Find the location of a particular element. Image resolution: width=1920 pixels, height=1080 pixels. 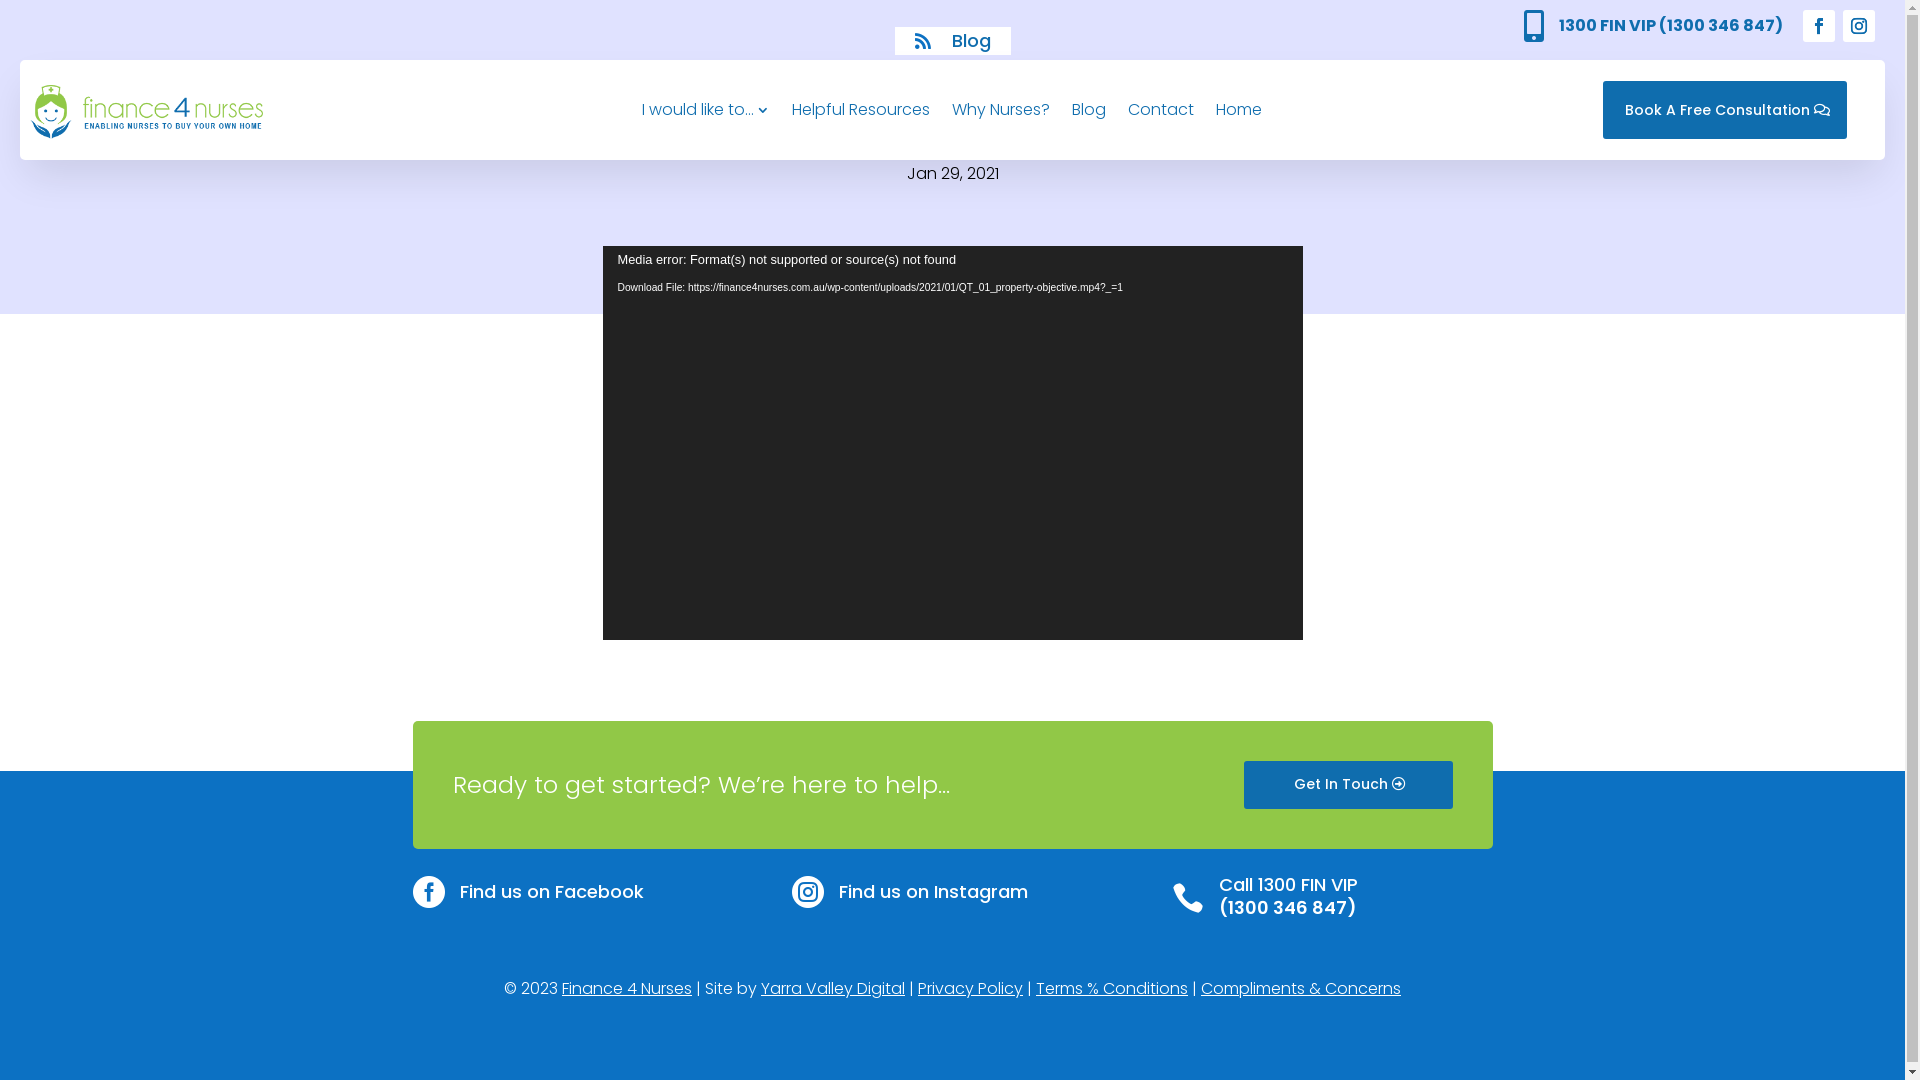

Contact is located at coordinates (1161, 110).